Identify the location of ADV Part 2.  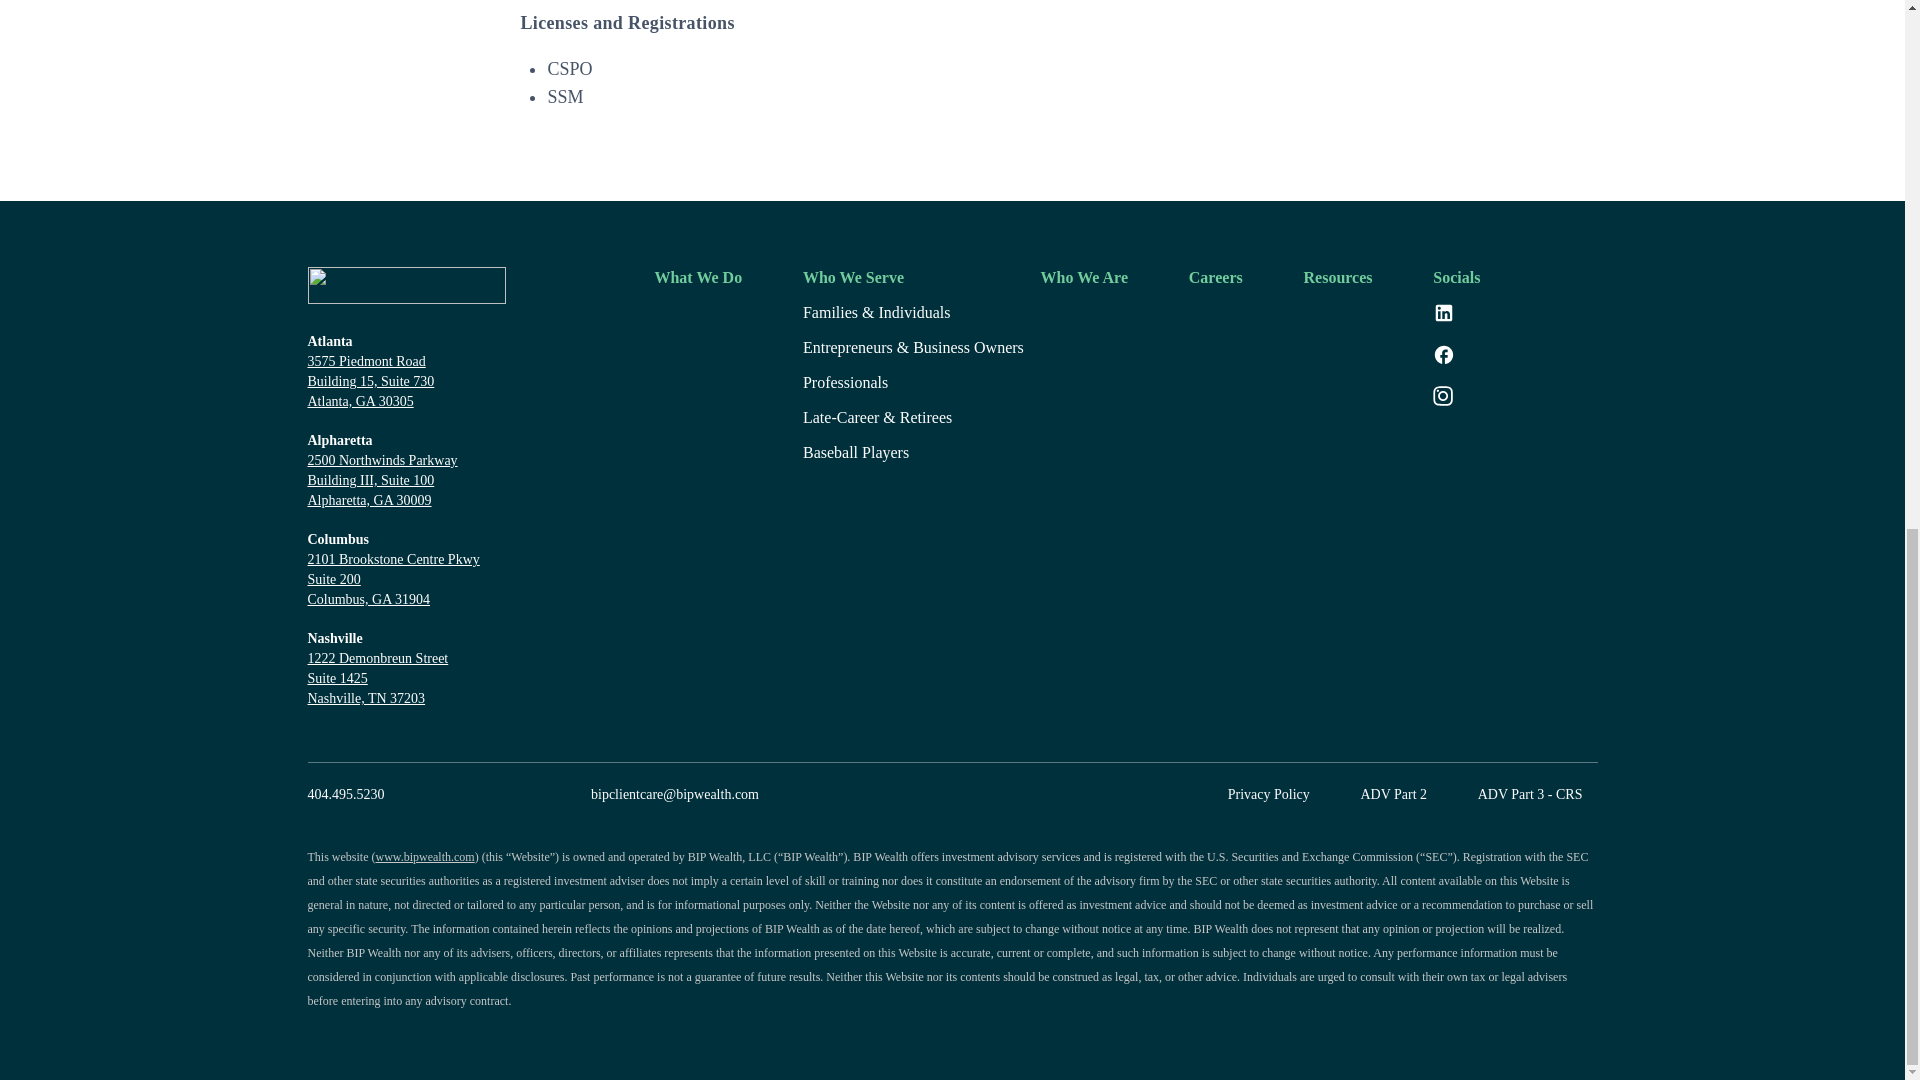
(1392, 794).